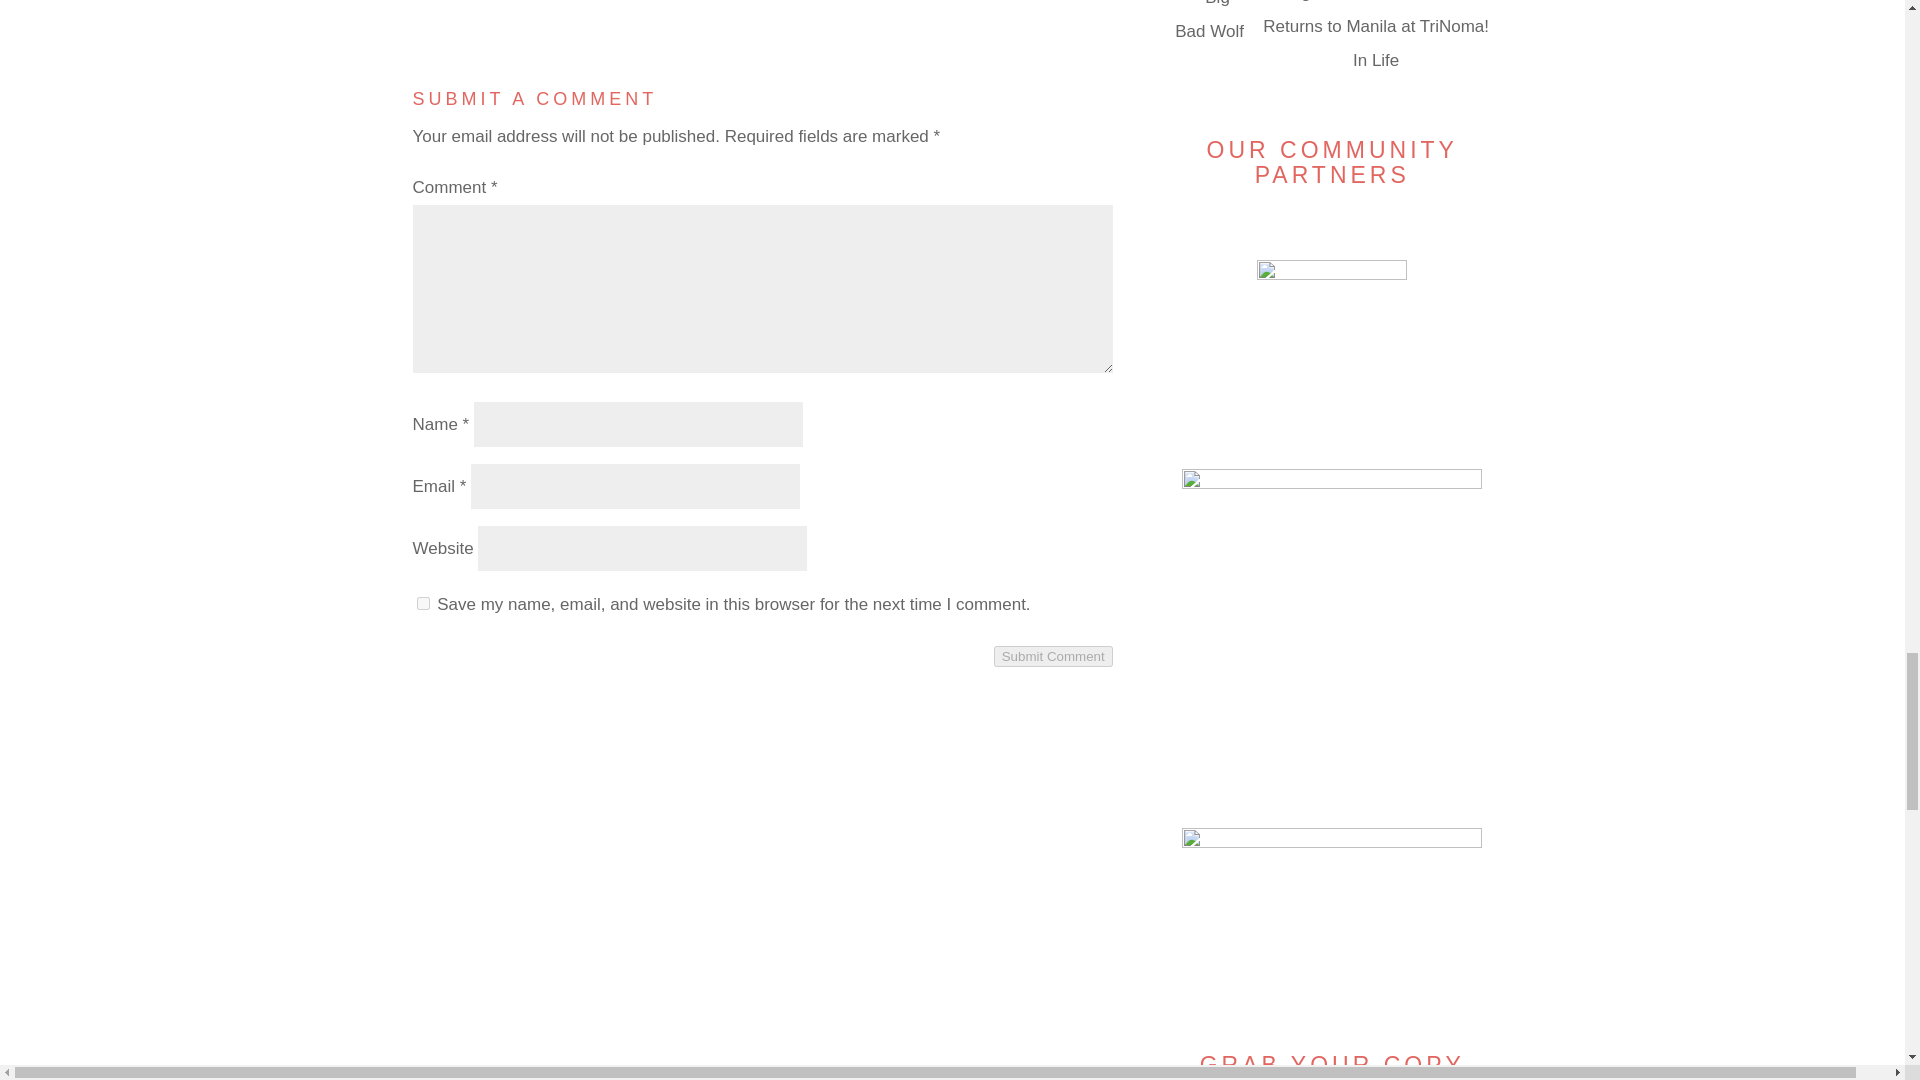 Image resolution: width=1920 pixels, height=1080 pixels. What do you see at coordinates (422, 604) in the screenshot?
I see `yes` at bounding box center [422, 604].